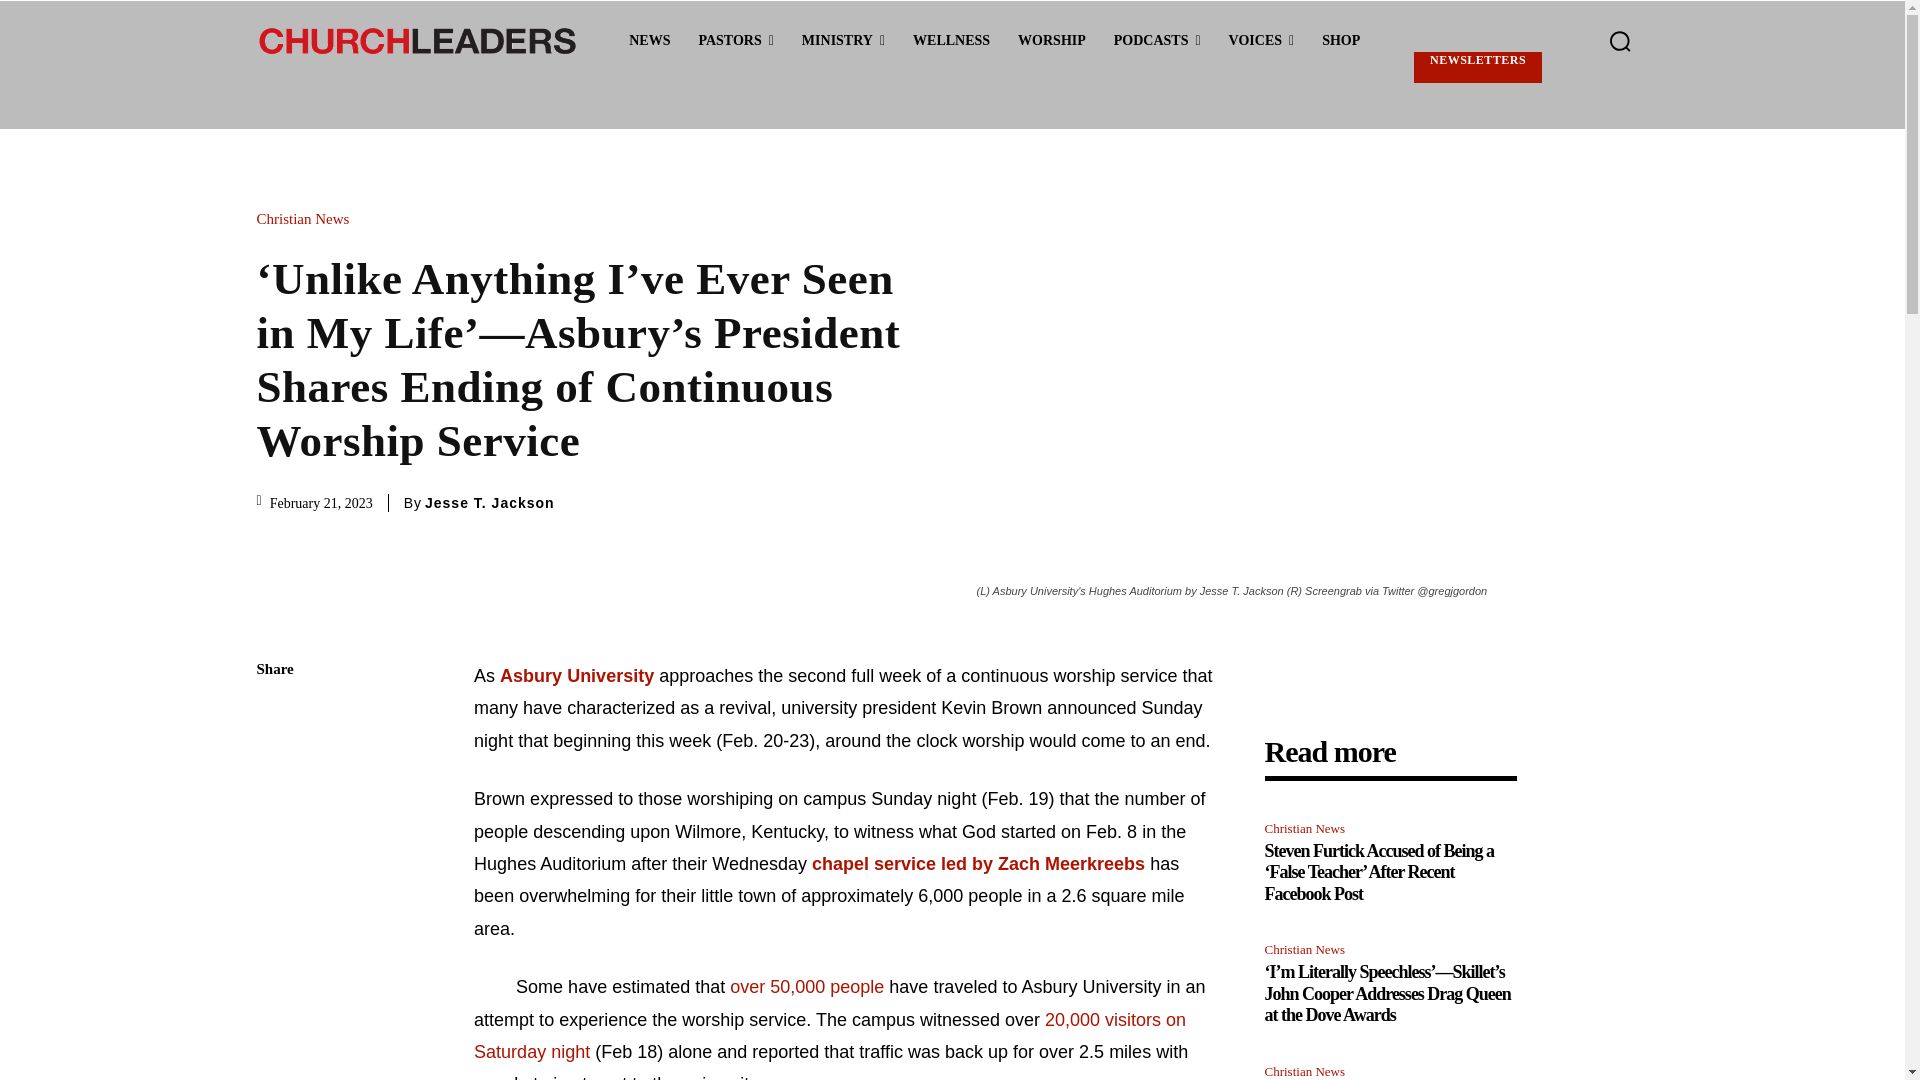 This screenshot has width=1920, height=1080. Describe the element at coordinates (1477, 67) in the screenshot. I see `Newsletters` at that location.